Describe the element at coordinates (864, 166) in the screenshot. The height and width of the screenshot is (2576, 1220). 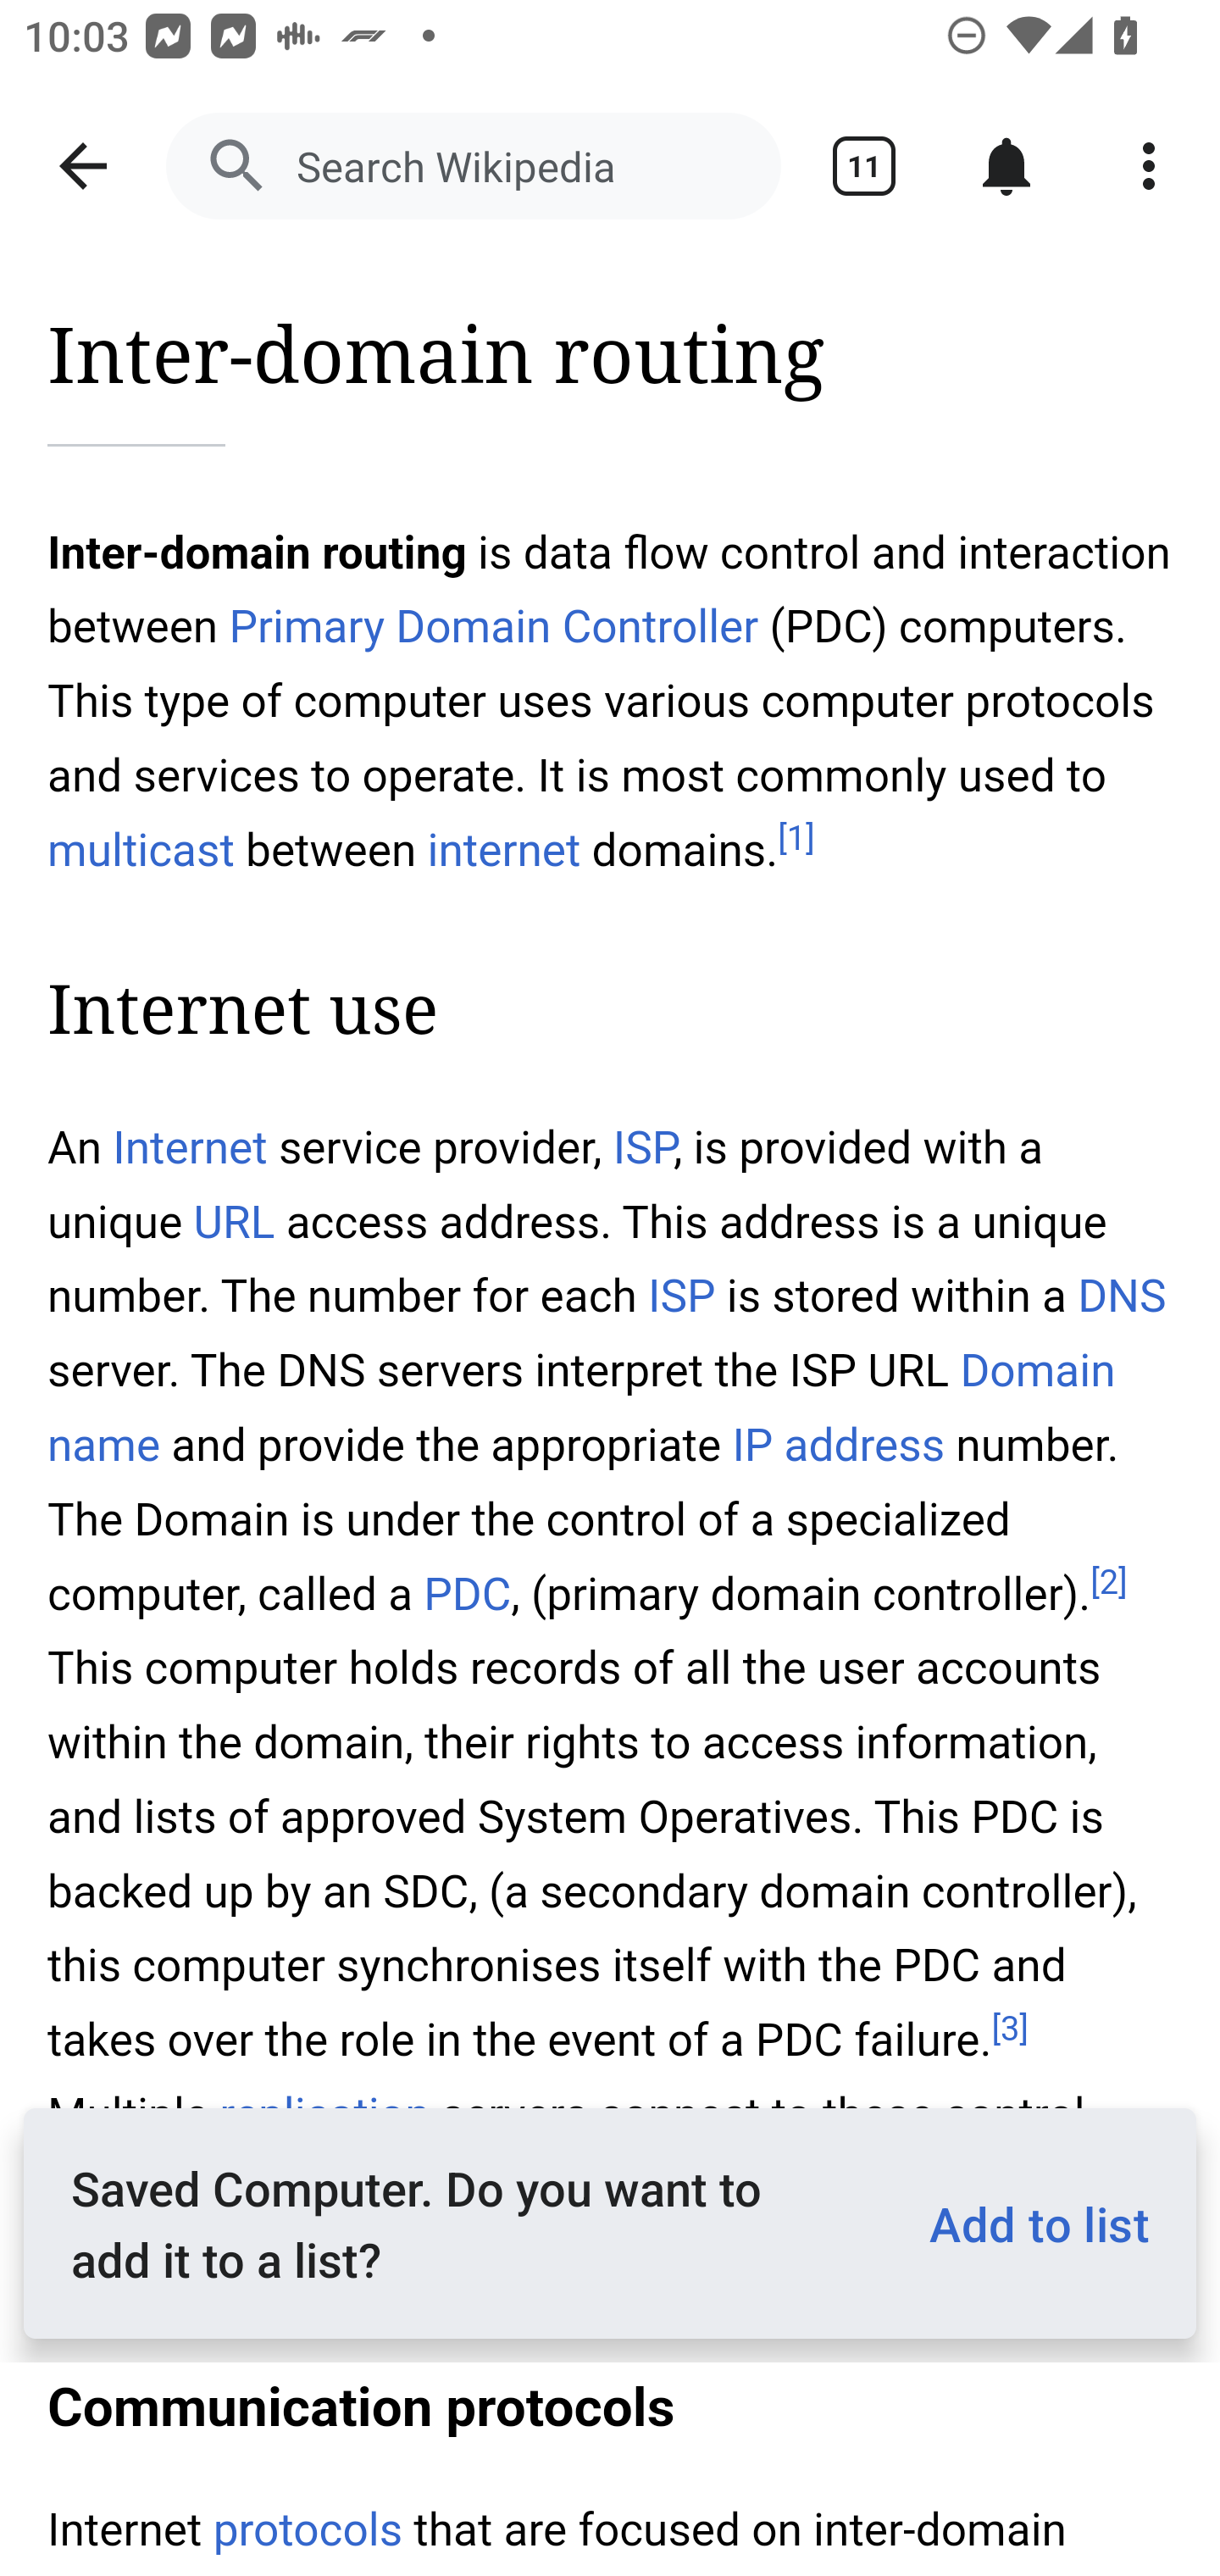
I see `Show tabs 11` at that location.